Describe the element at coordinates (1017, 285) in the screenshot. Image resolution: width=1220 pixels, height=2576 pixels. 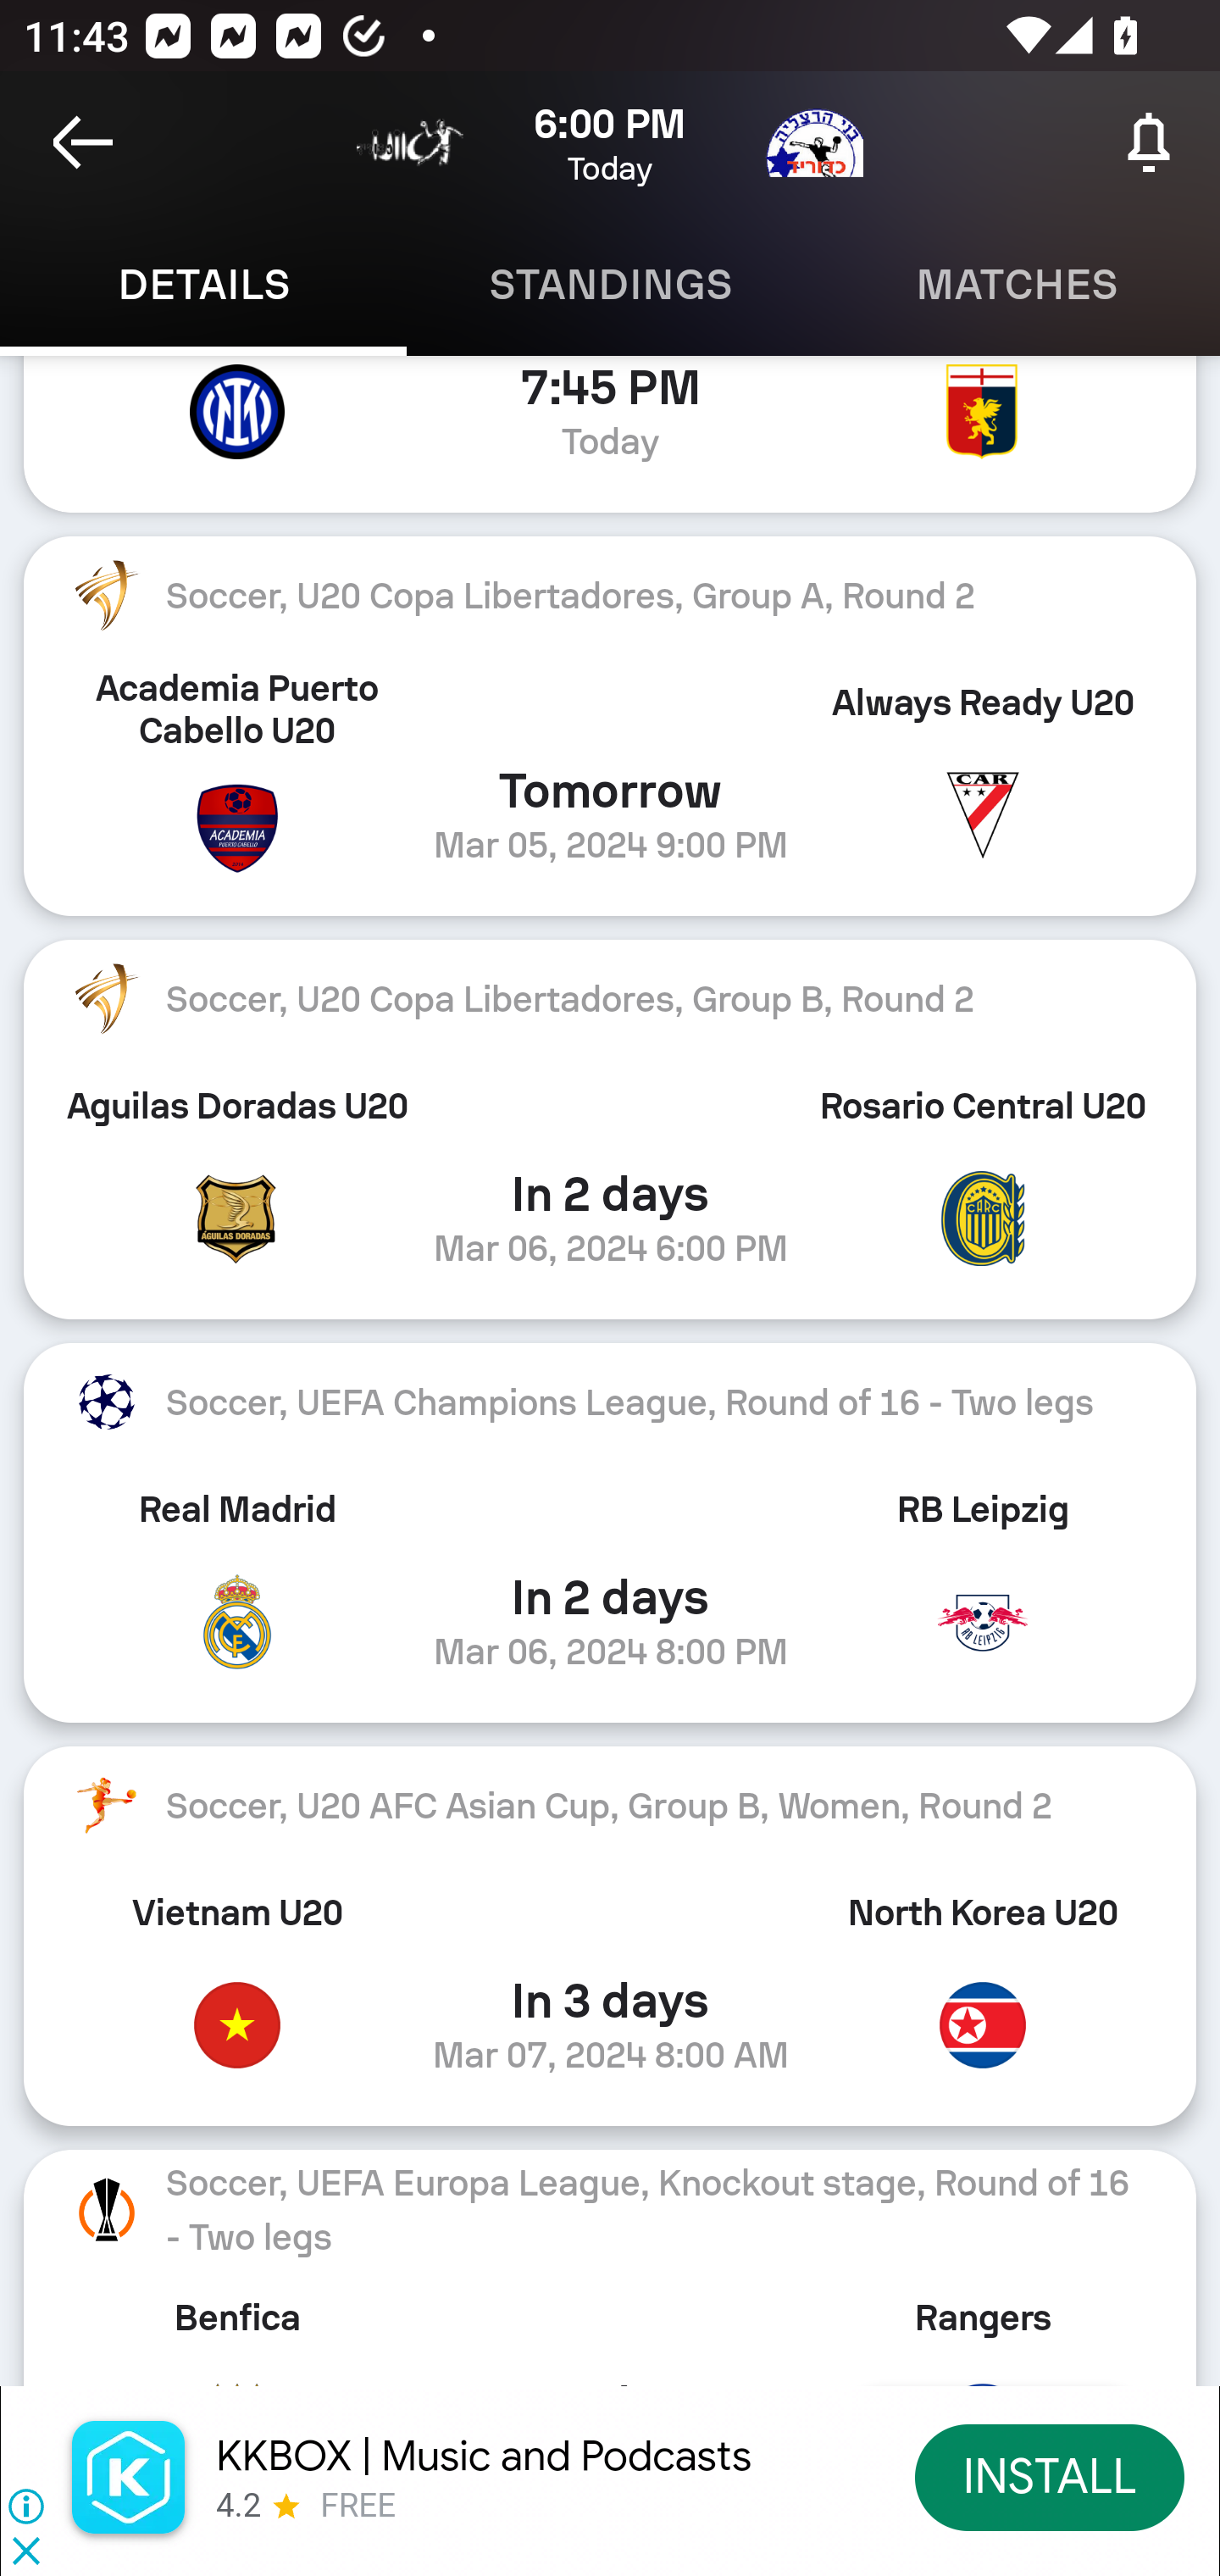
I see `Matches MATCHES` at that location.